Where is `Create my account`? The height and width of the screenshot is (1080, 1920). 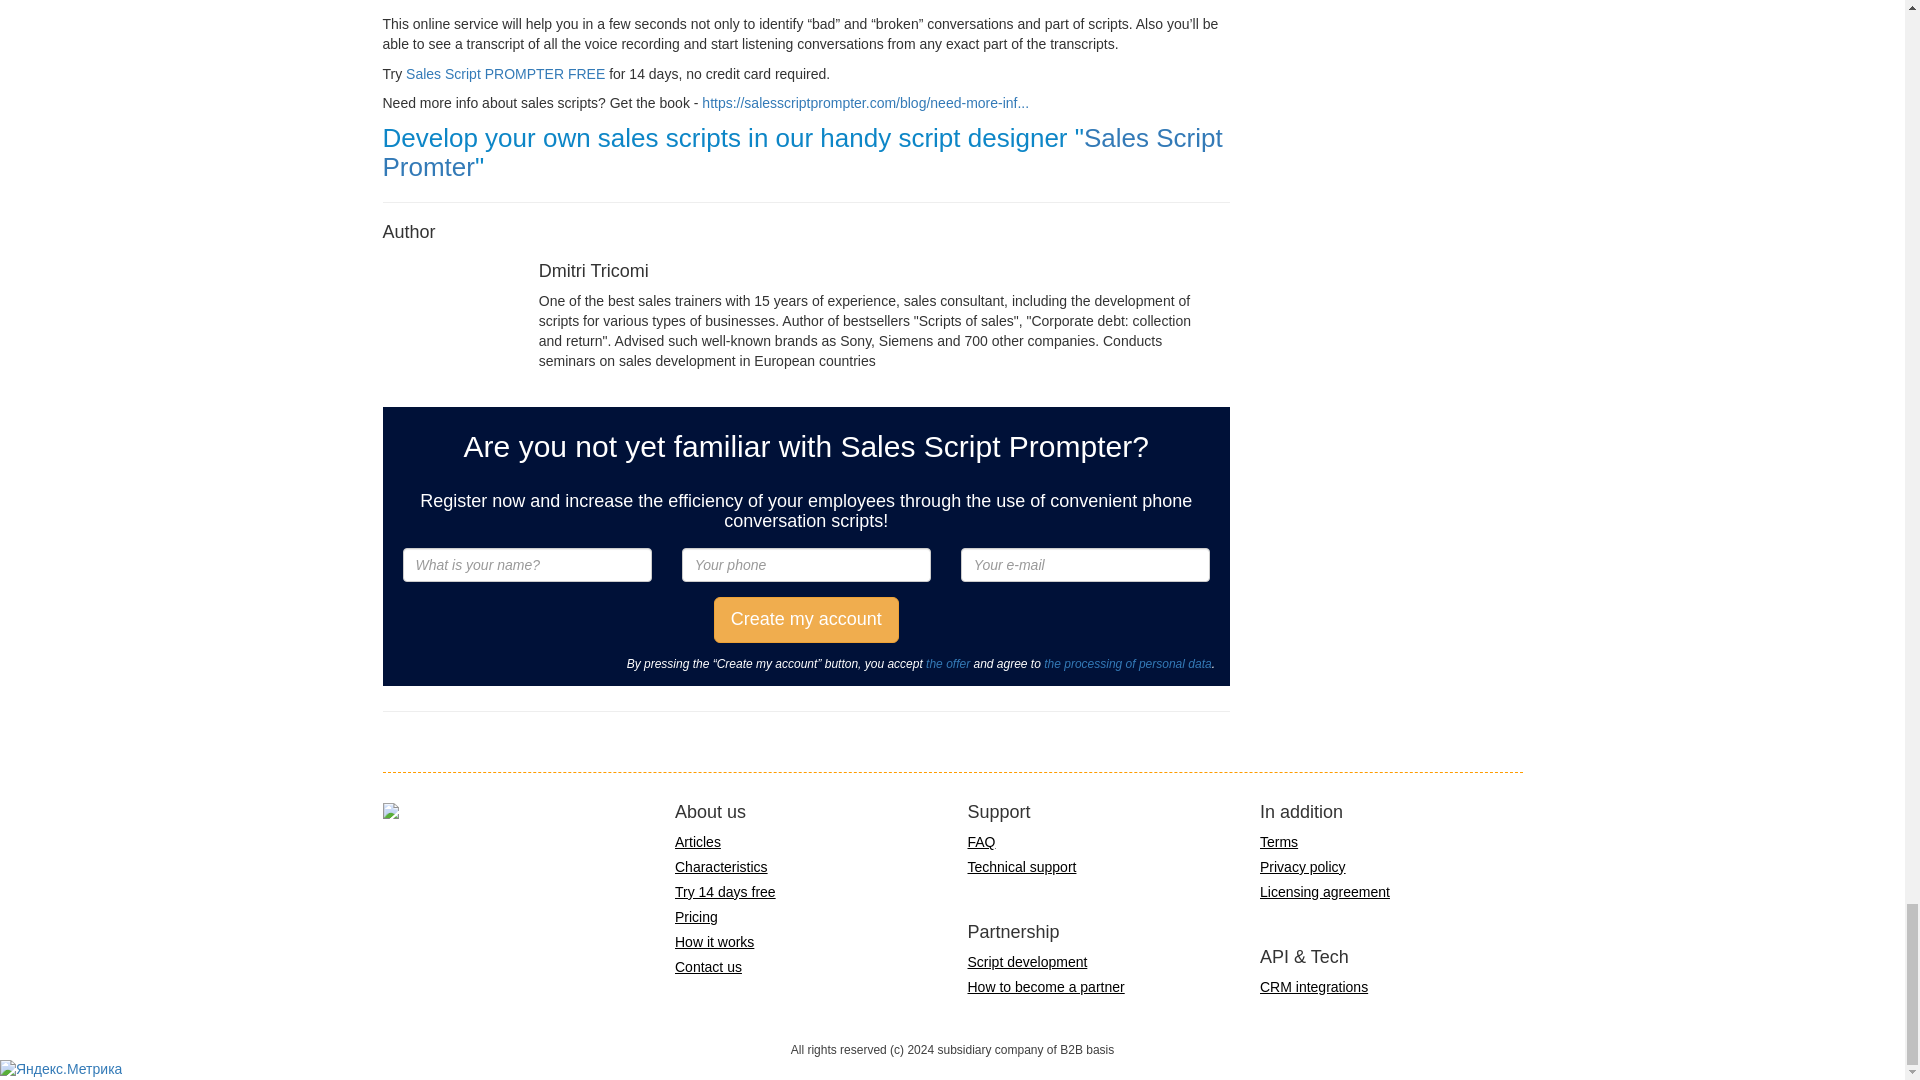 Create my account is located at coordinates (806, 620).